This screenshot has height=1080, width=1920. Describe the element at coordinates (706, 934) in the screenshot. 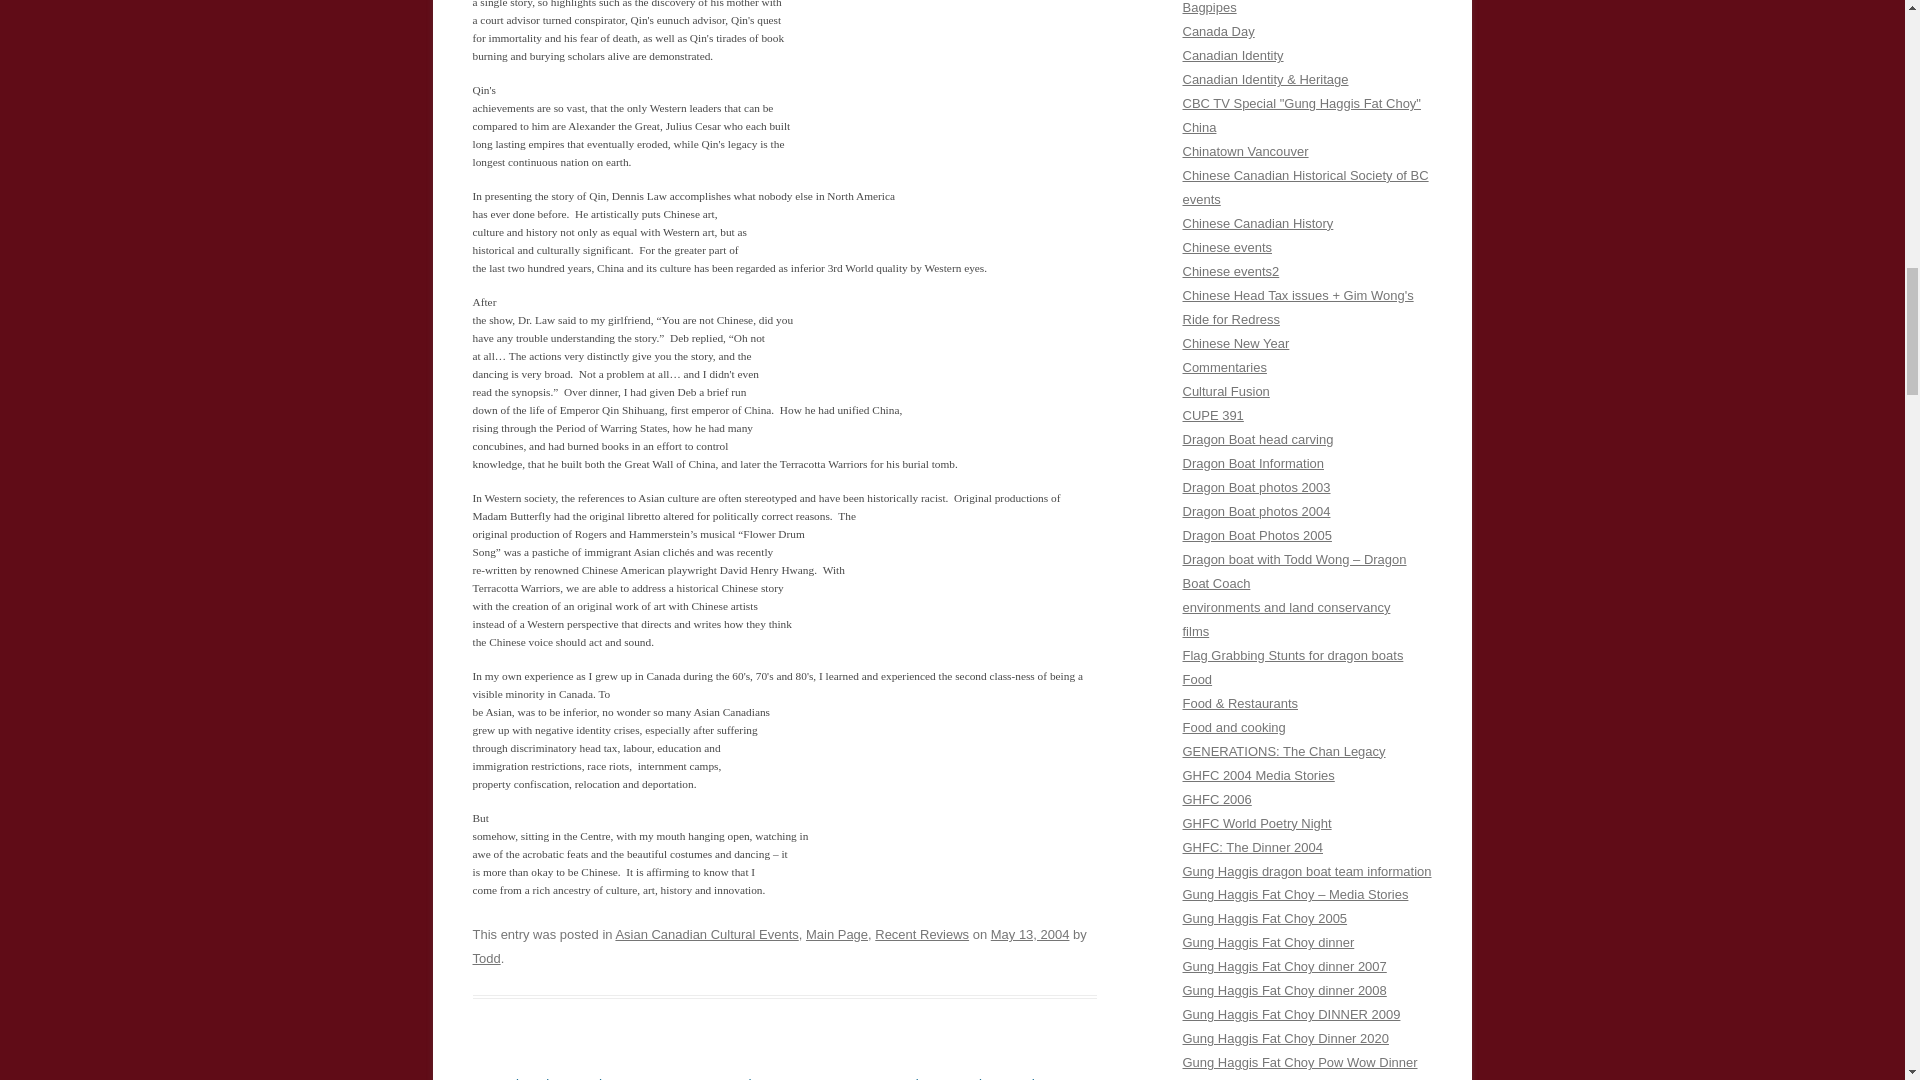

I see `Asian Canadian Cultural Events` at that location.